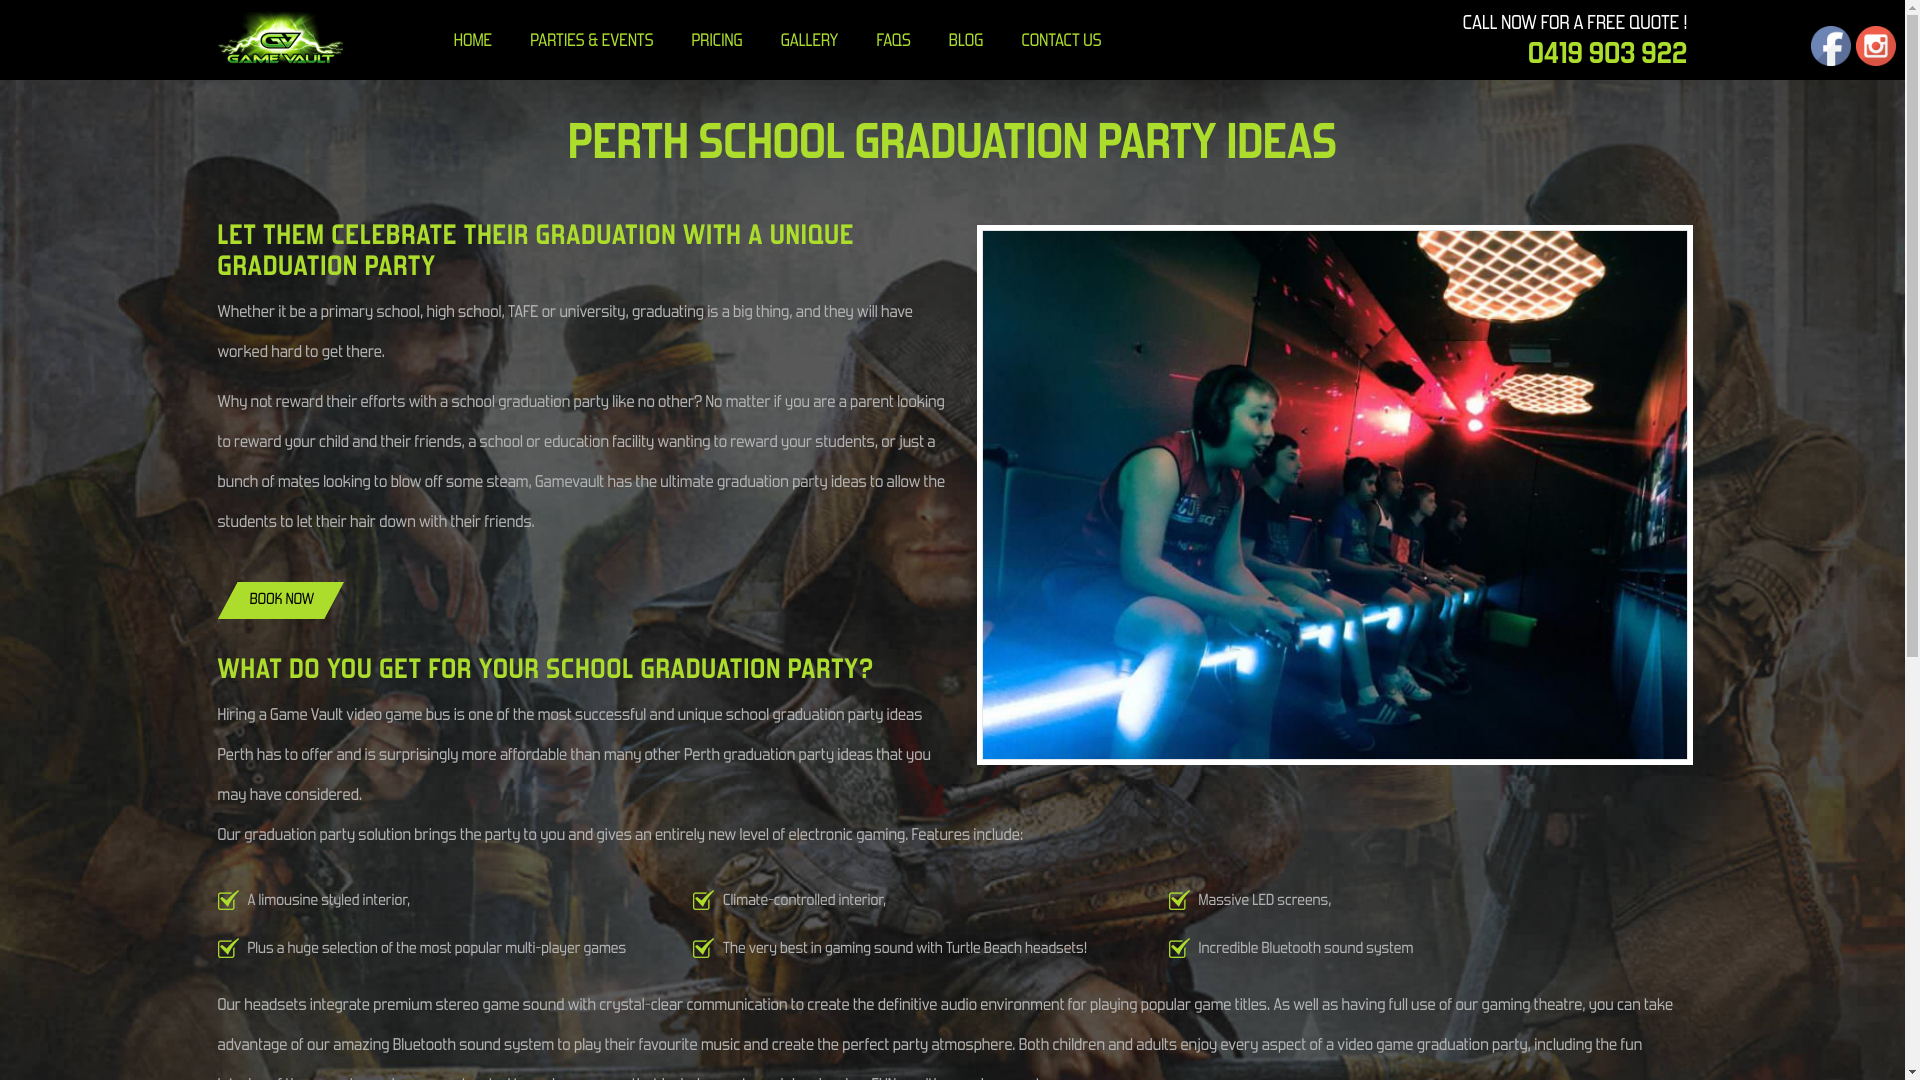 Image resolution: width=1920 pixels, height=1080 pixels. What do you see at coordinates (1061, 40) in the screenshot?
I see `CONTACT US` at bounding box center [1061, 40].